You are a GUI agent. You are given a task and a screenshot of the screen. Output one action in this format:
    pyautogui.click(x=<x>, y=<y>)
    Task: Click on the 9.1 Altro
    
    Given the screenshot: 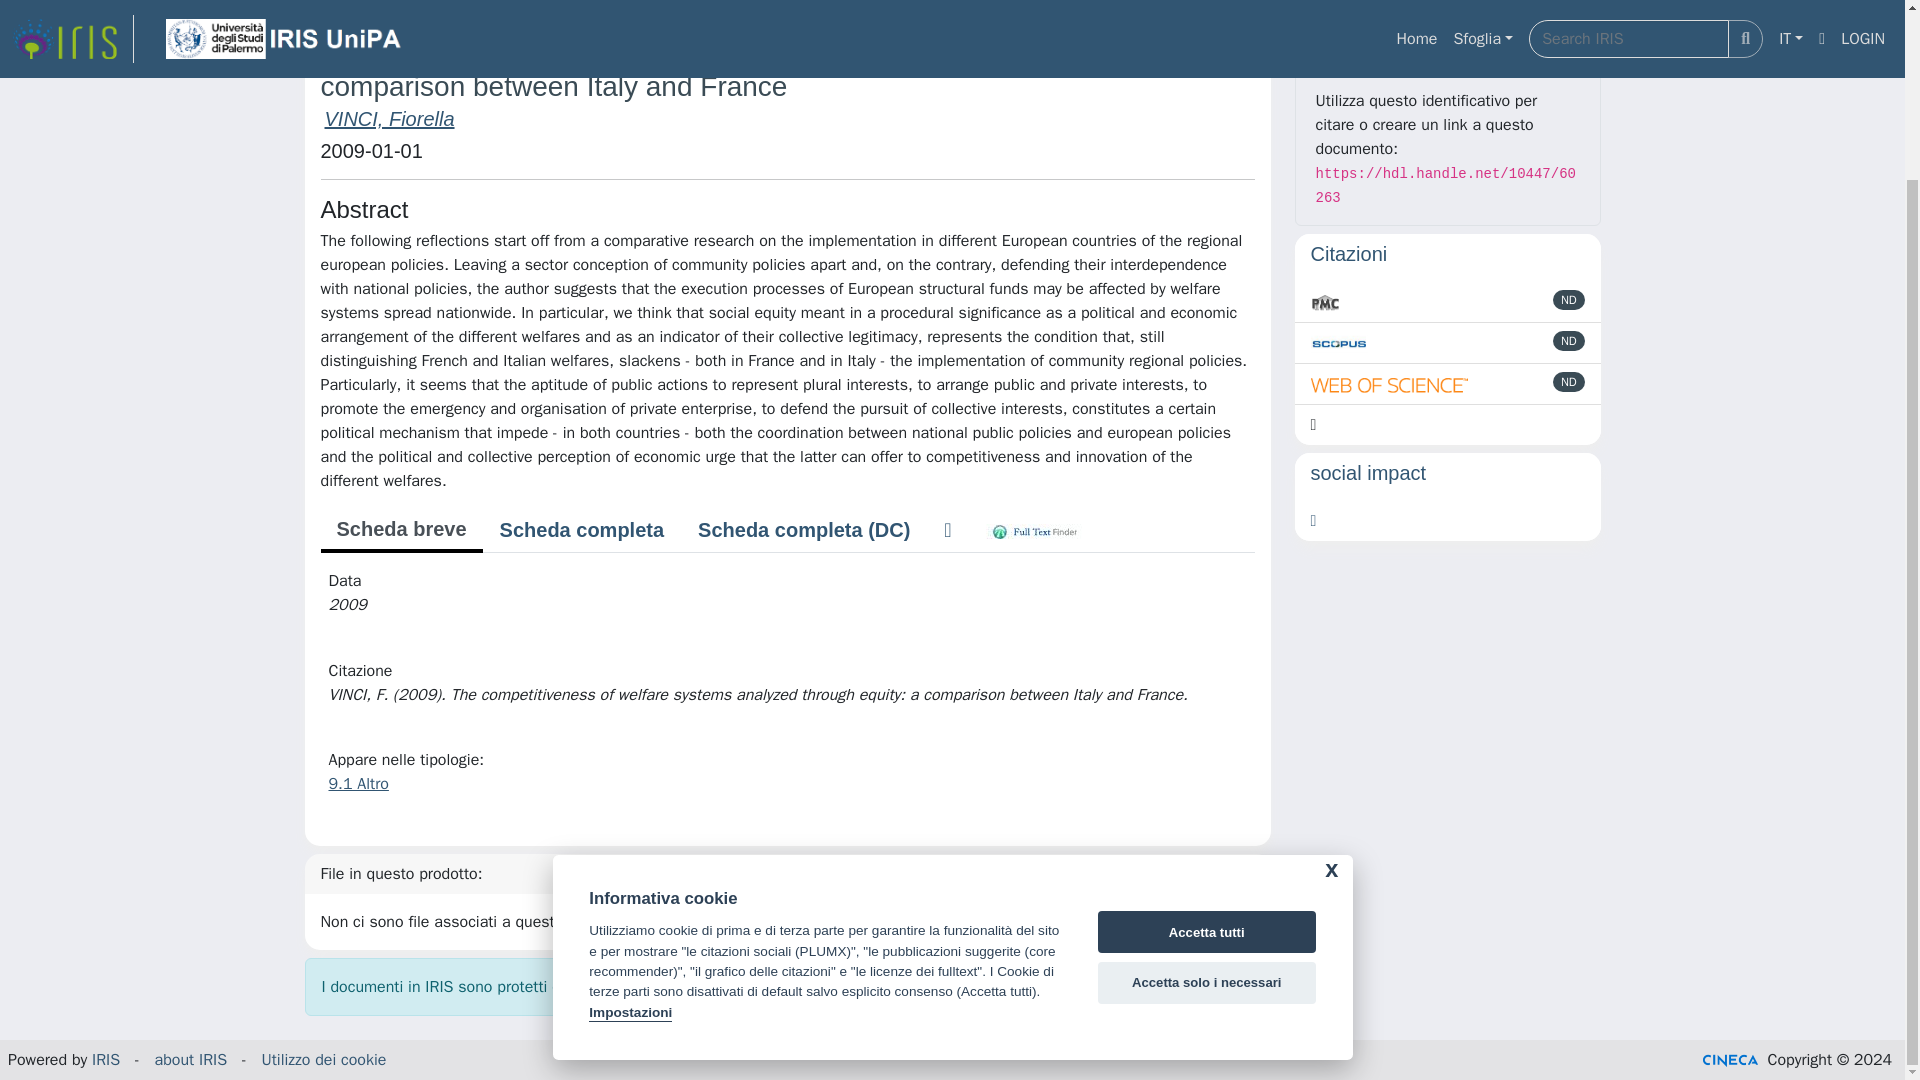 What is the action you would take?
    pyautogui.click(x=358, y=784)
    